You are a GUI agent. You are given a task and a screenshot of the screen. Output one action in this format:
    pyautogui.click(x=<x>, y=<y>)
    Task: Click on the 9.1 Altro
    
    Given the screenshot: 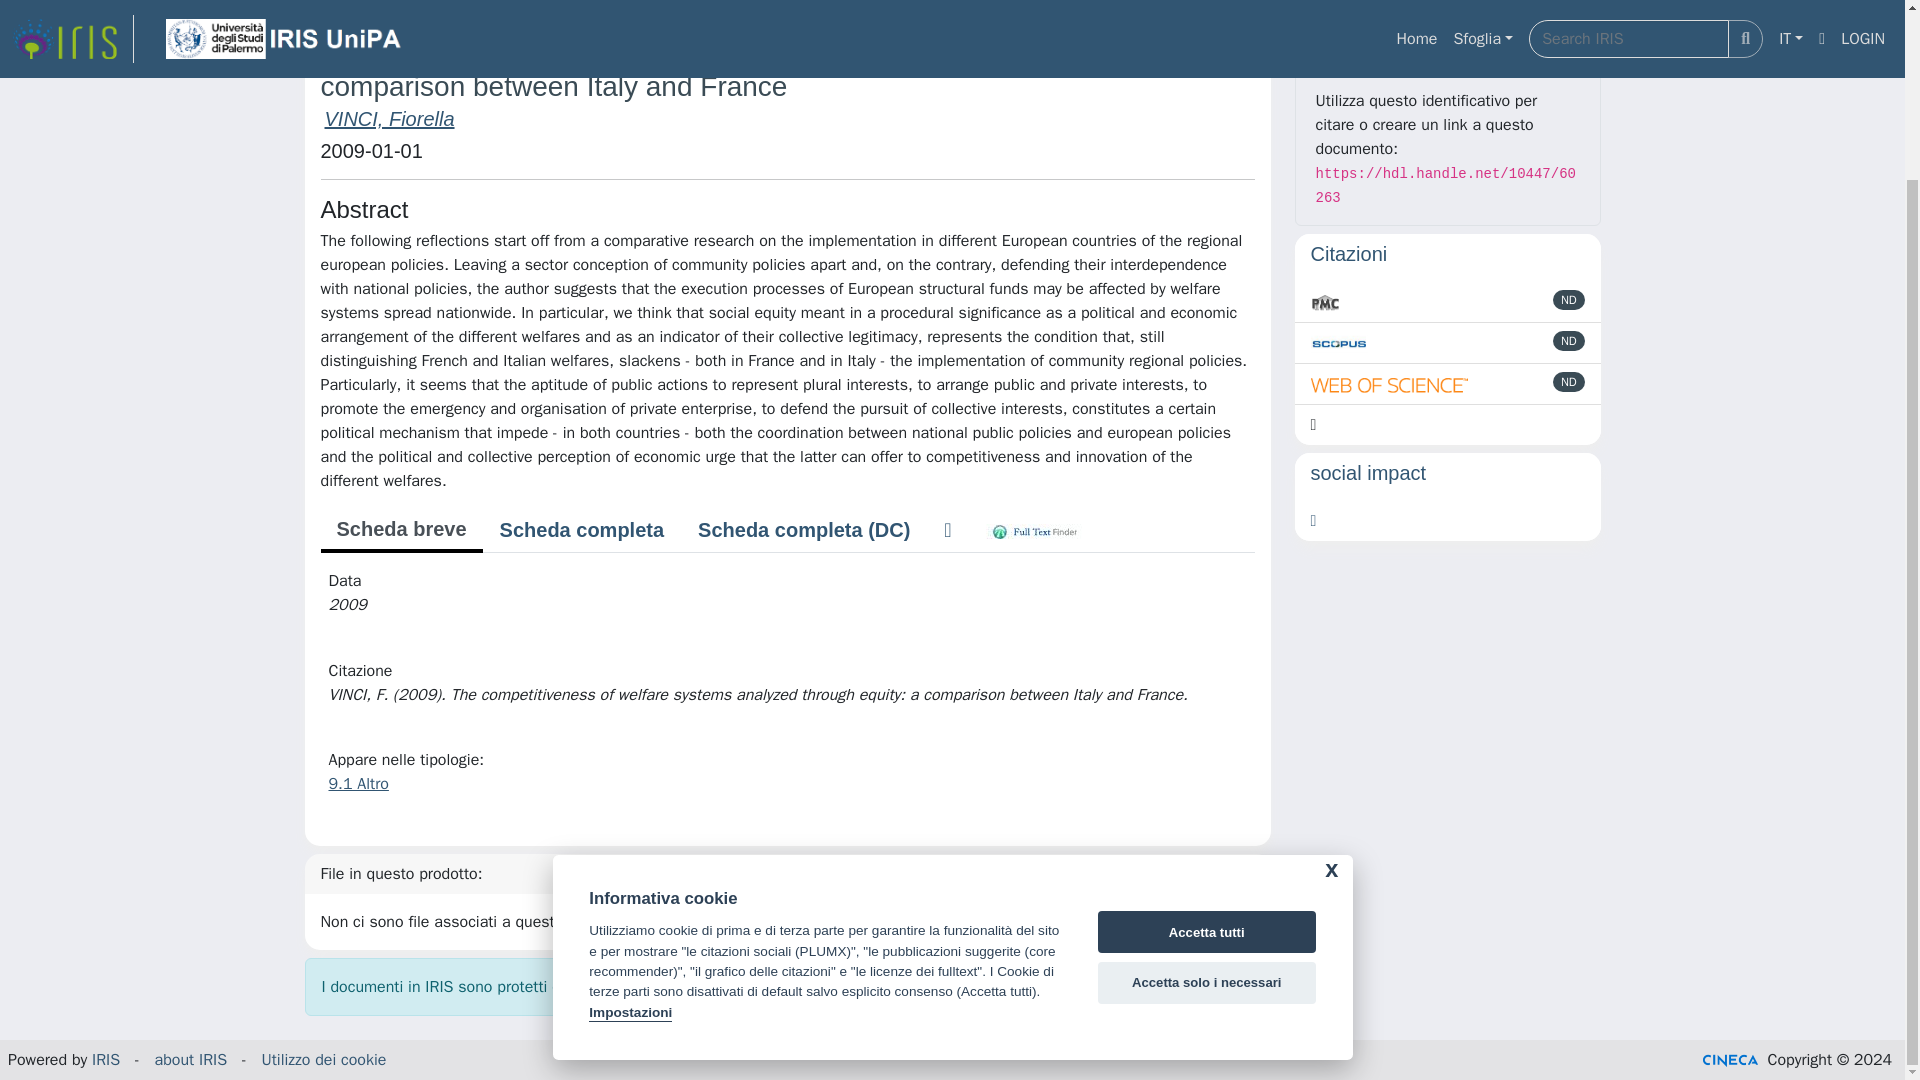 What is the action you would take?
    pyautogui.click(x=358, y=784)
    